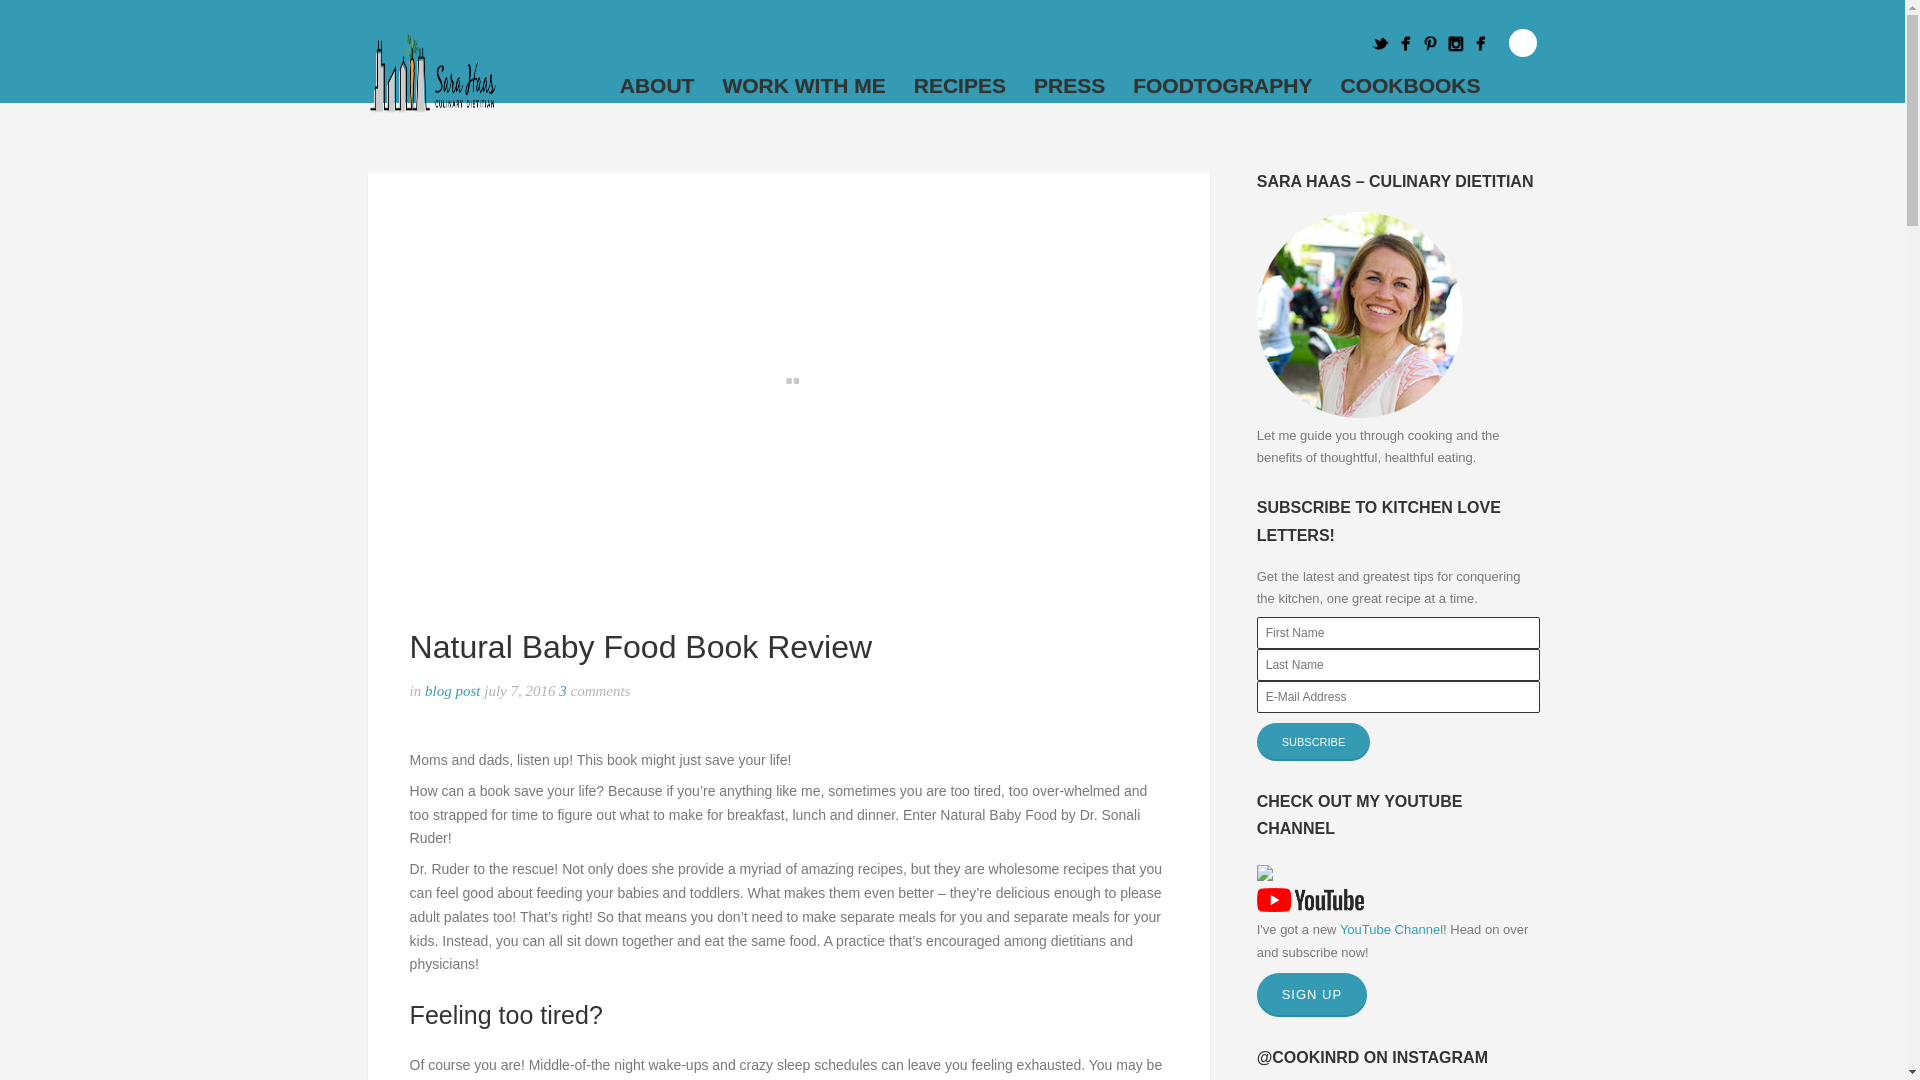 This screenshot has height=1080, width=1920. Describe the element at coordinates (1406, 44) in the screenshot. I see `SaraHaasRDN` at that location.